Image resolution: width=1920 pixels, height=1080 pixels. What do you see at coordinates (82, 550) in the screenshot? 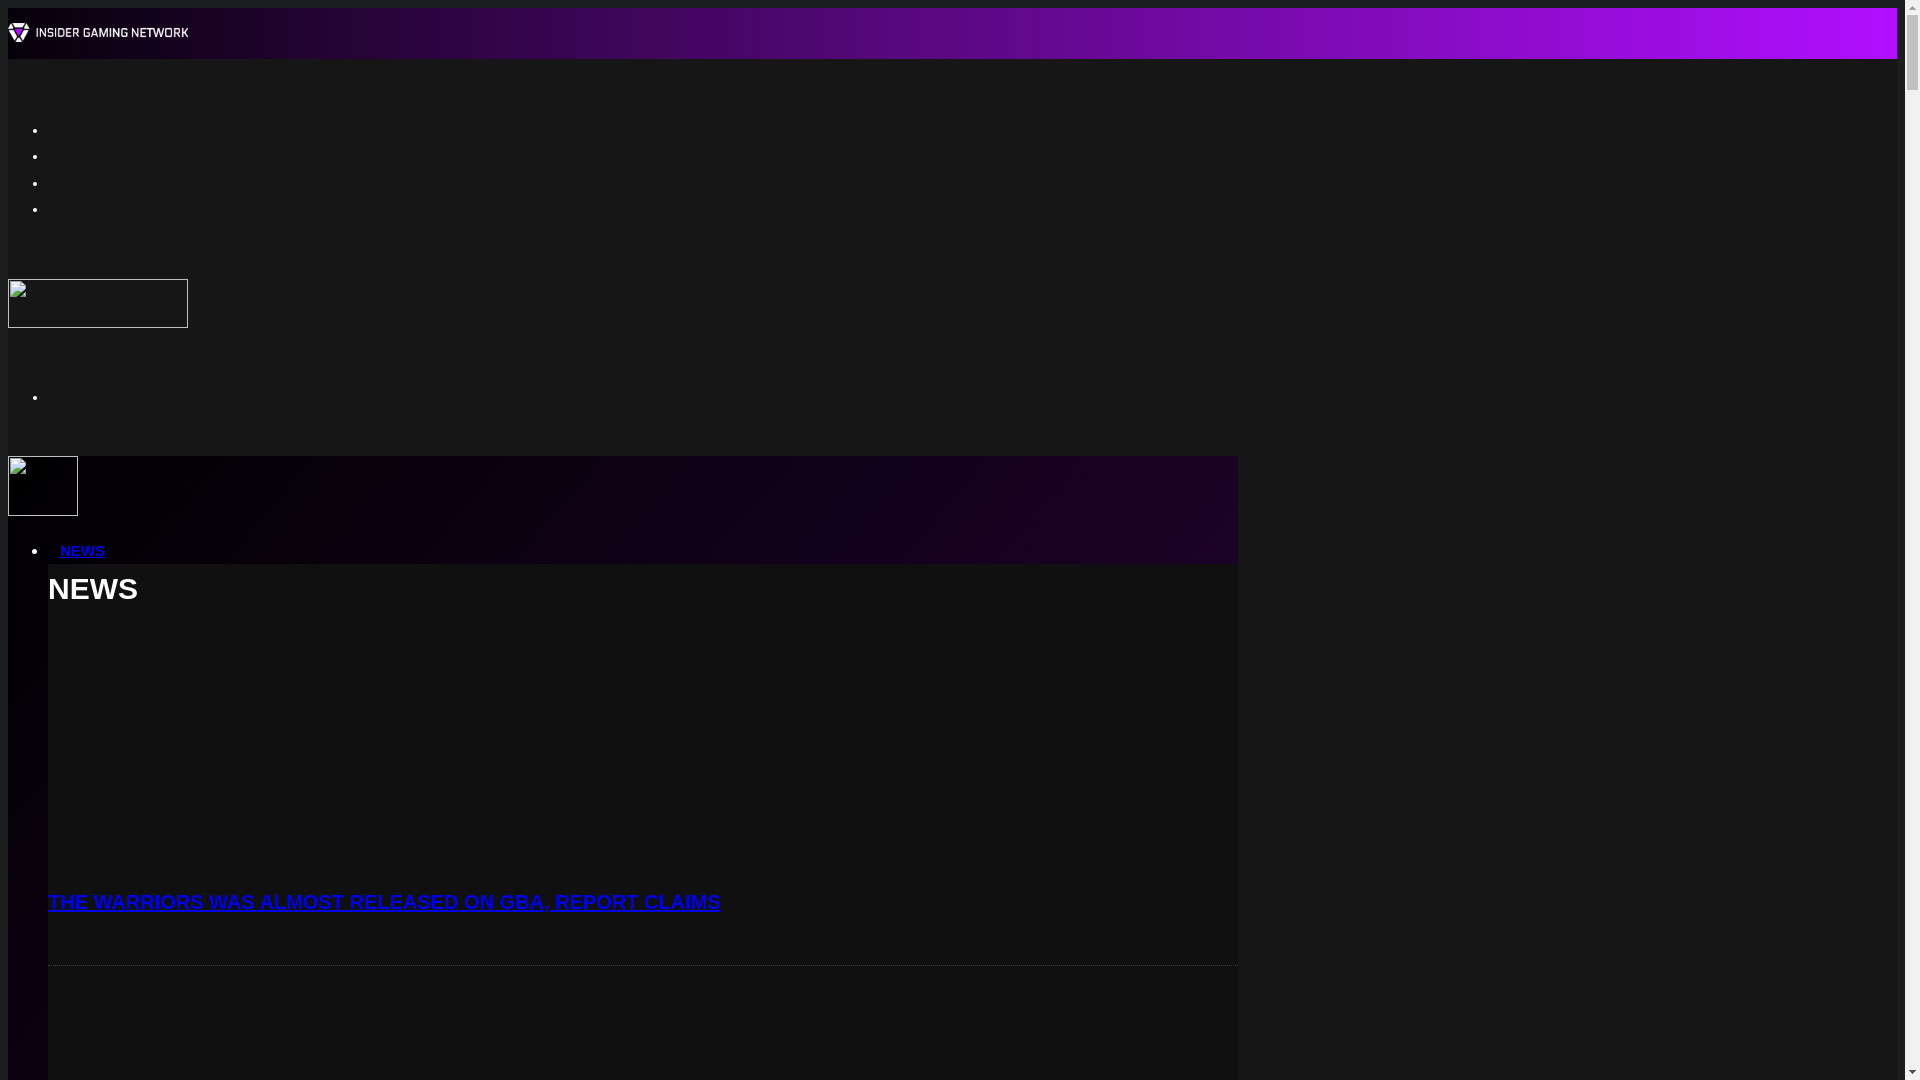
I see `NEWS` at bounding box center [82, 550].